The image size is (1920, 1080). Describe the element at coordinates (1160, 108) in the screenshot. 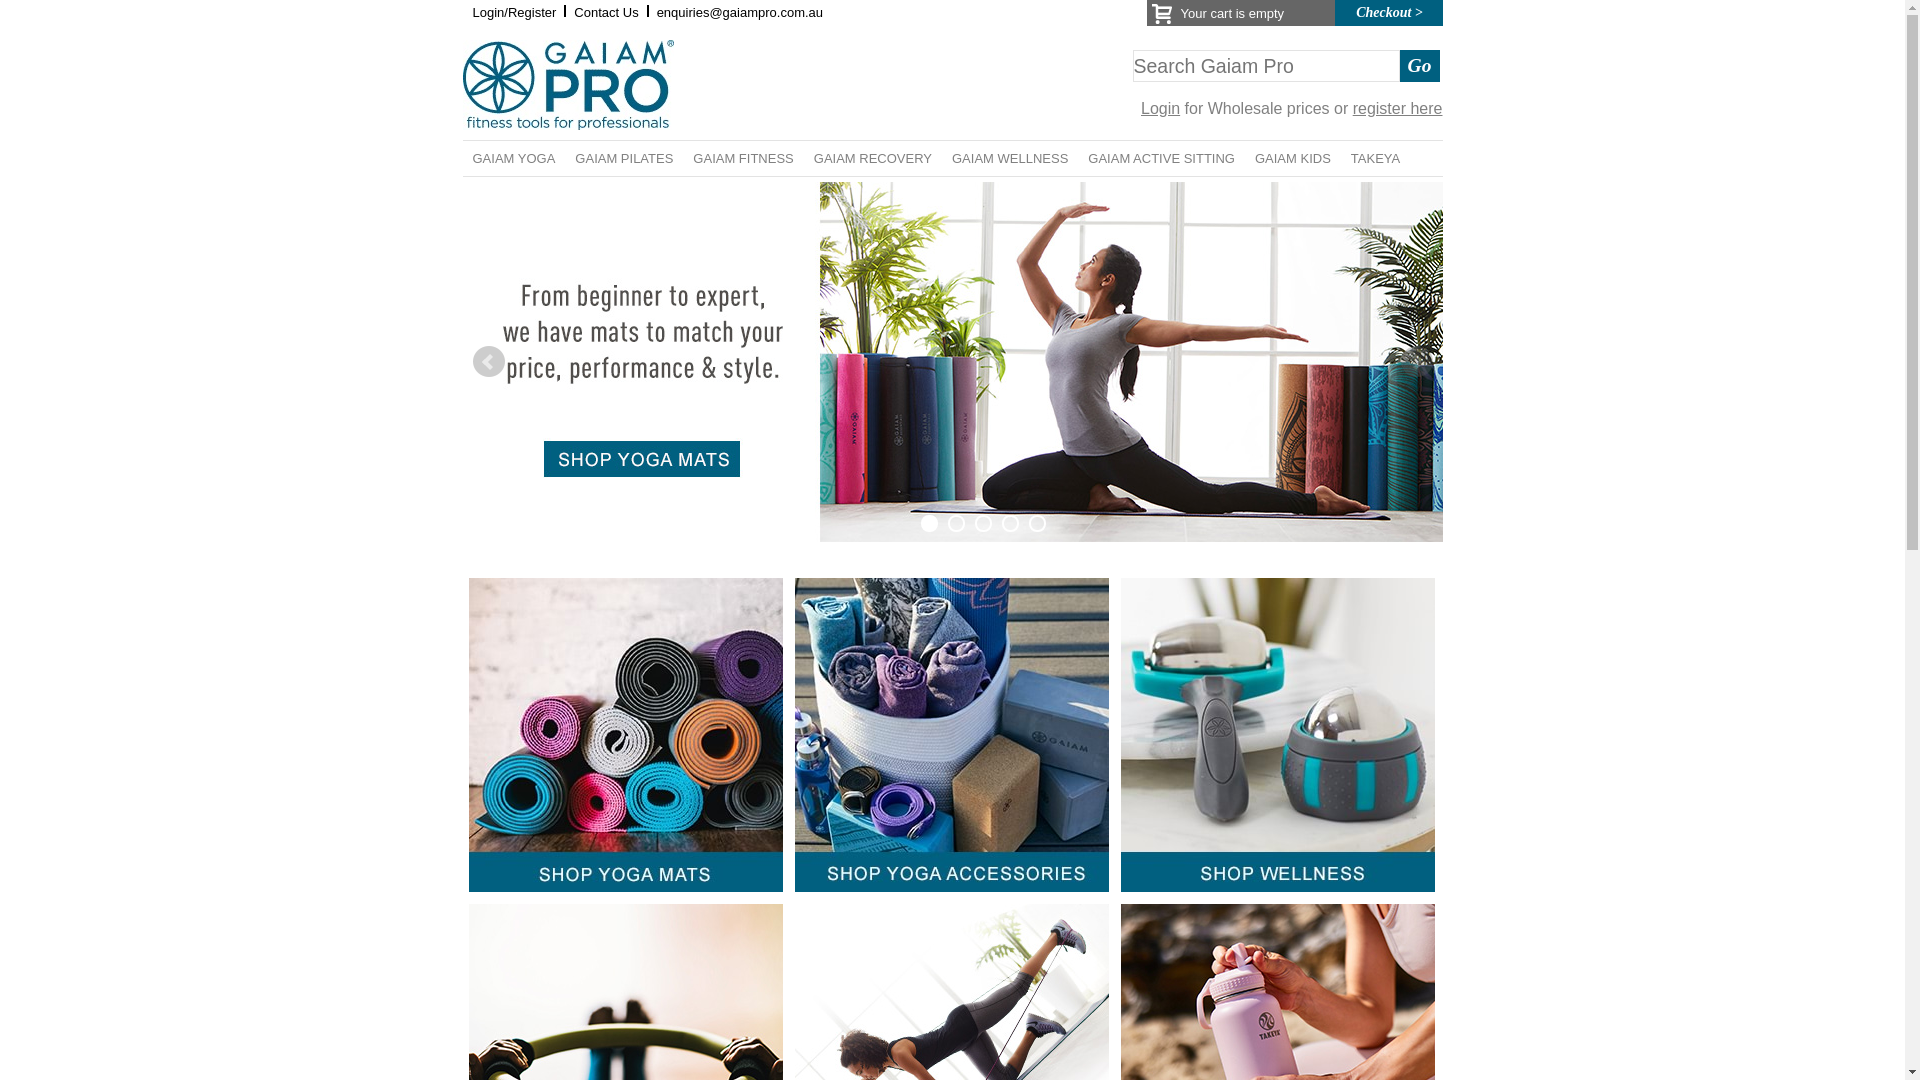

I see `Login` at that location.